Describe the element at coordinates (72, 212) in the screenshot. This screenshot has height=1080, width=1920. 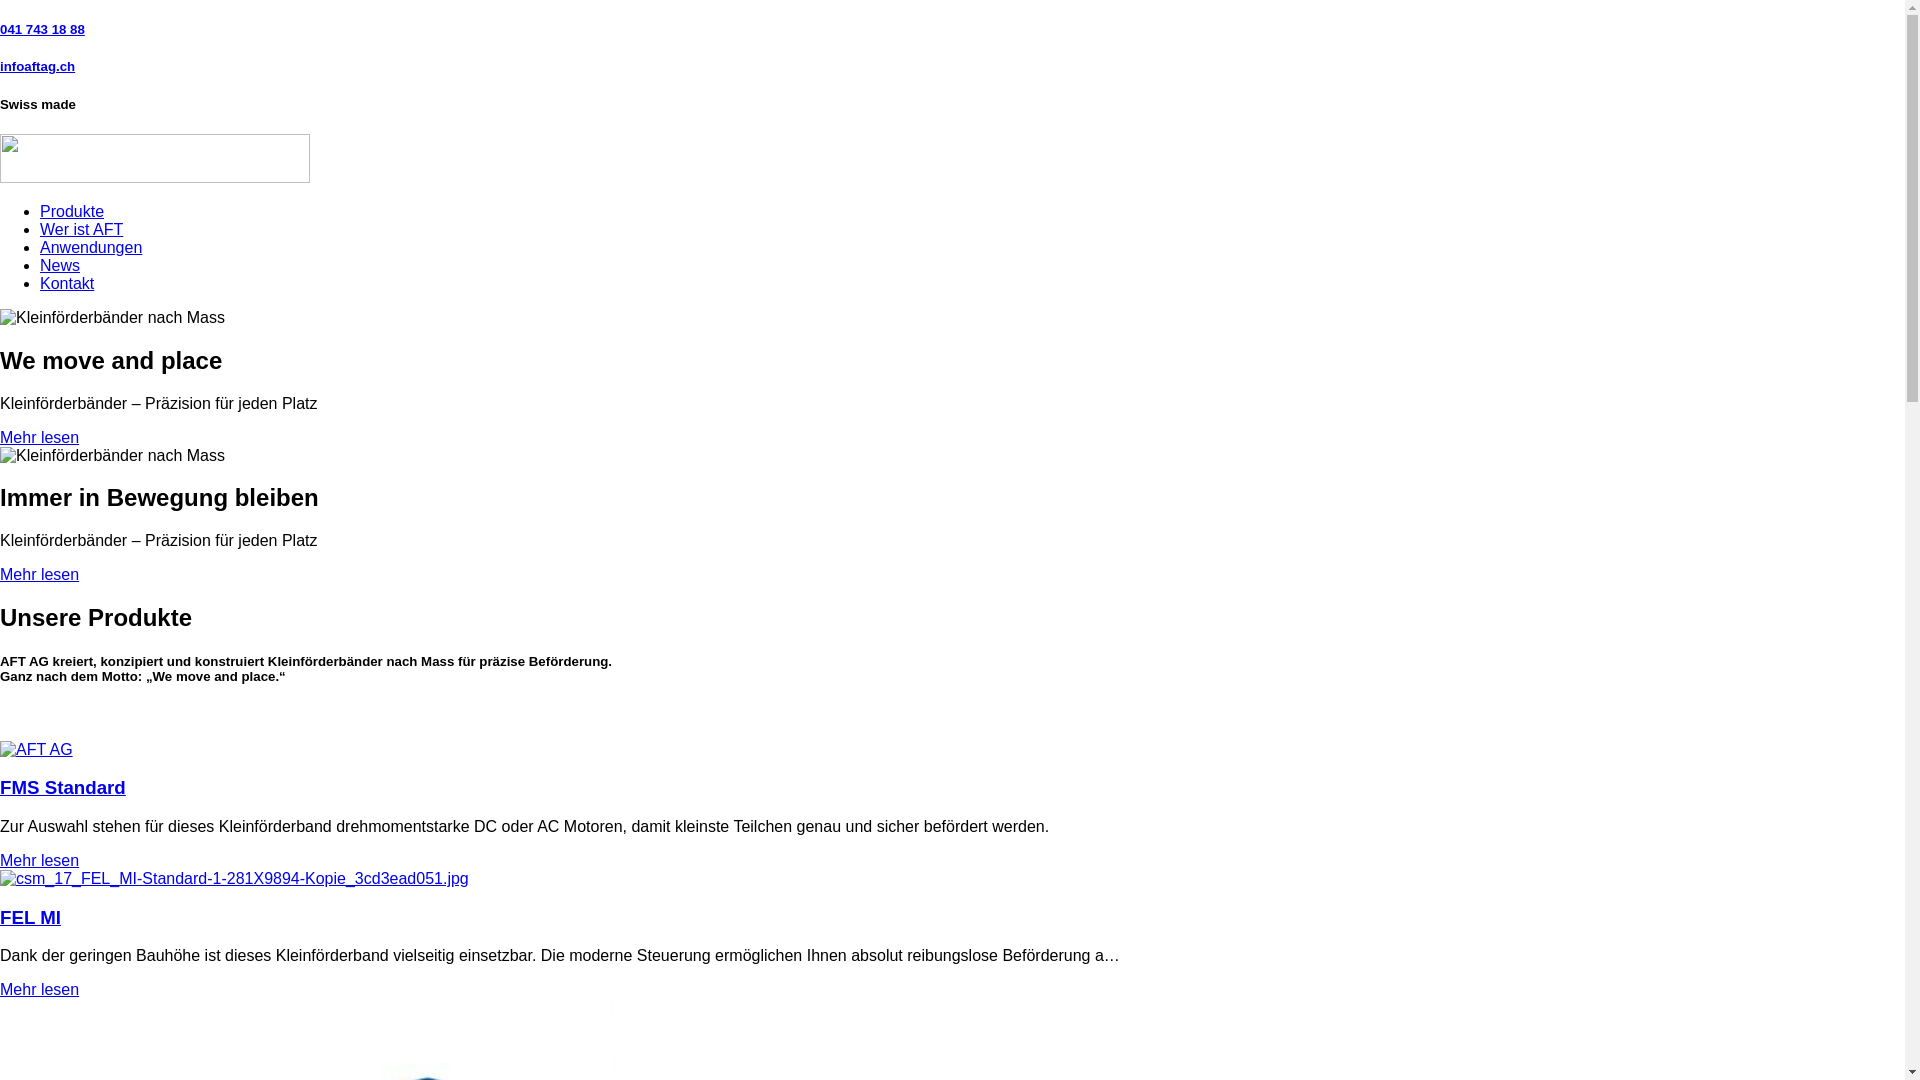
I see `Produkte` at that location.